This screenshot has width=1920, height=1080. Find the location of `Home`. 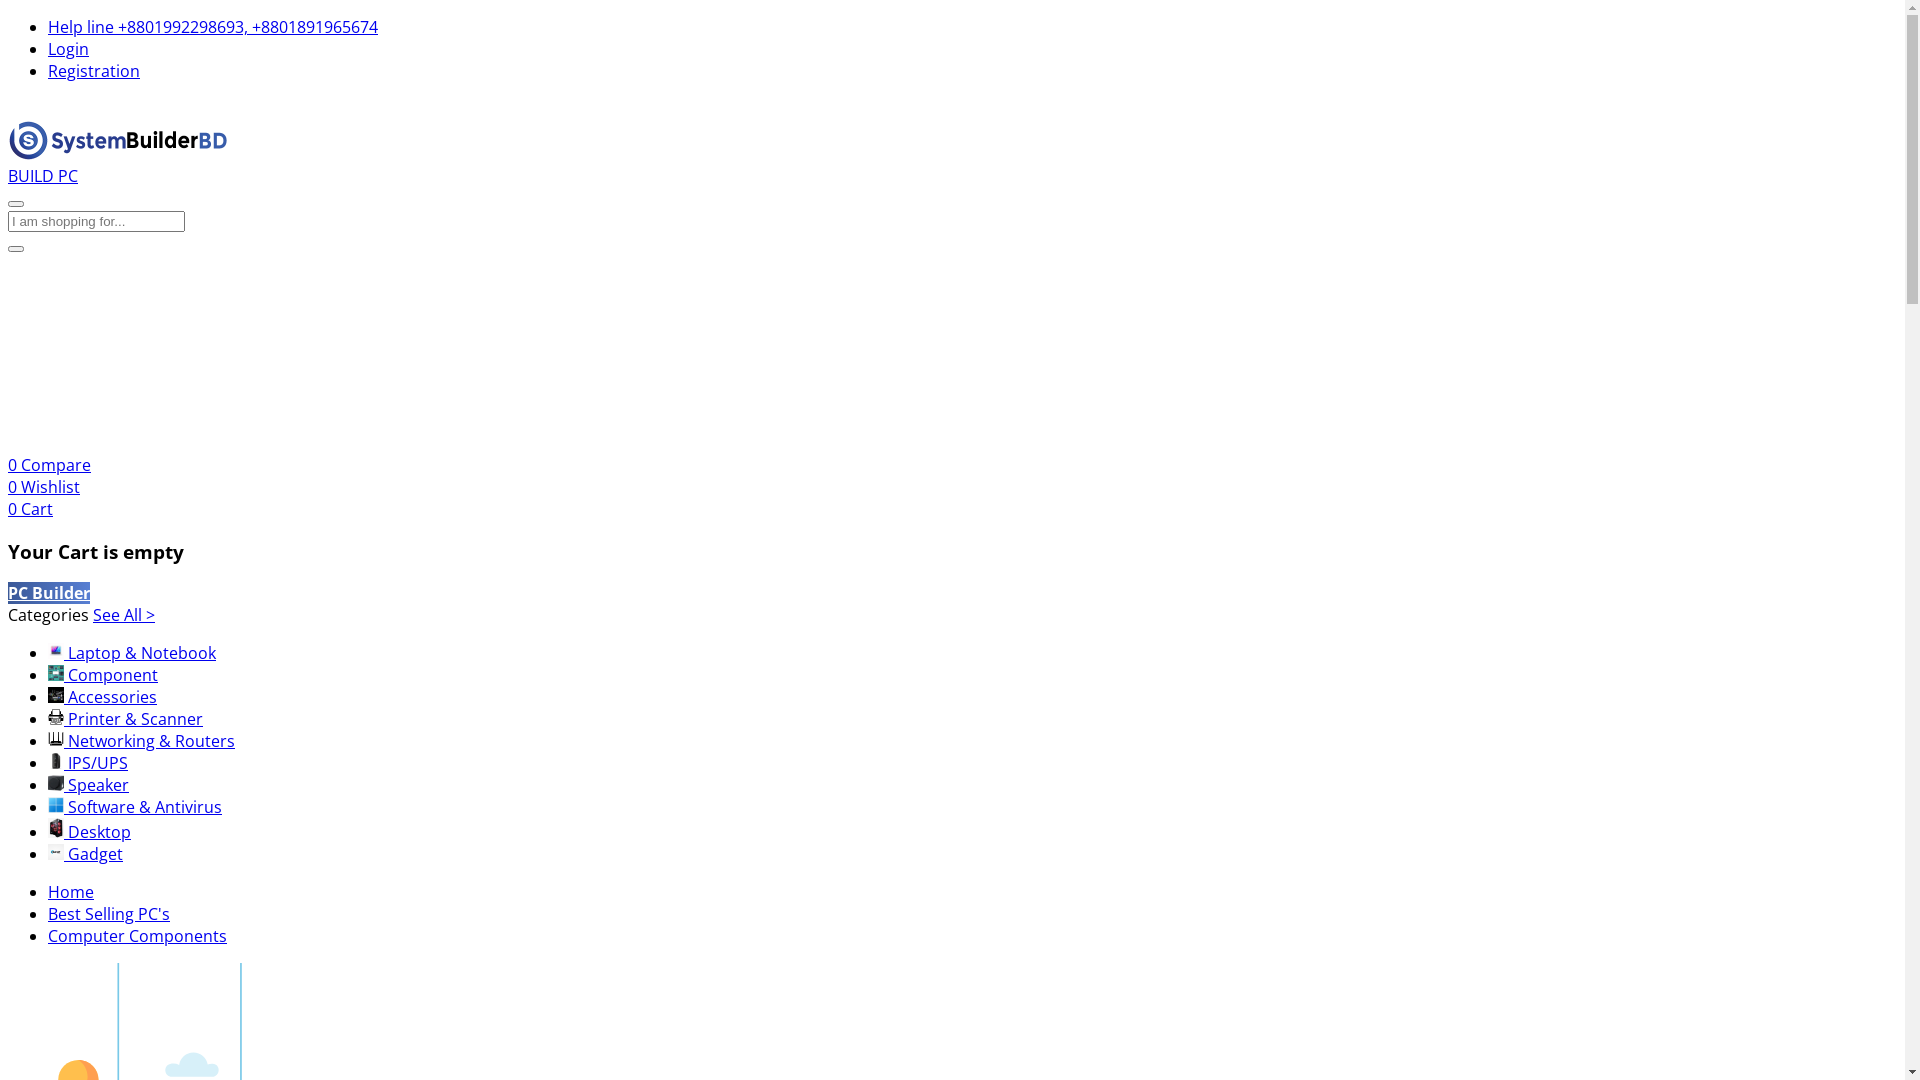

Home is located at coordinates (71, 892).